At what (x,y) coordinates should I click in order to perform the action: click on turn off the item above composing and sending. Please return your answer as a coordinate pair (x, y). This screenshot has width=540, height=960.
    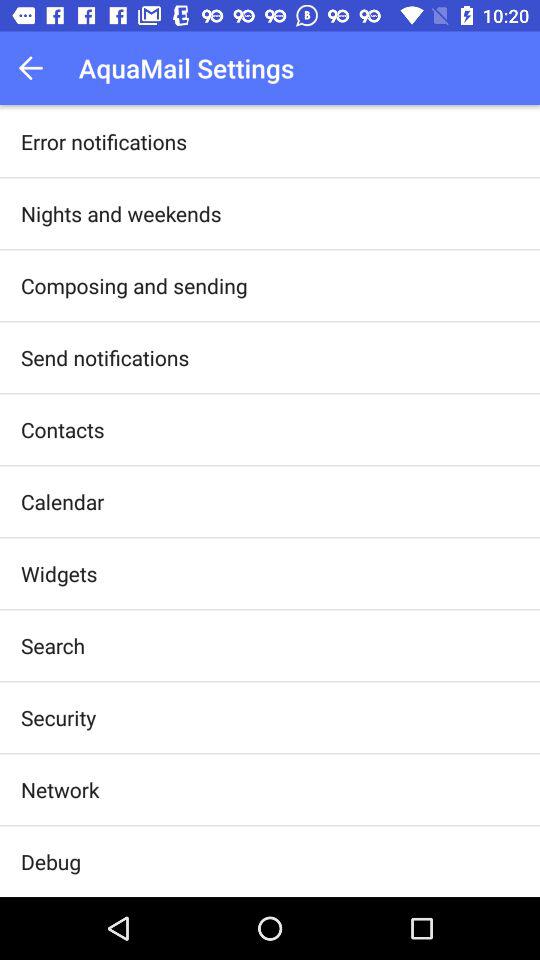
    Looking at the image, I should click on (121, 213).